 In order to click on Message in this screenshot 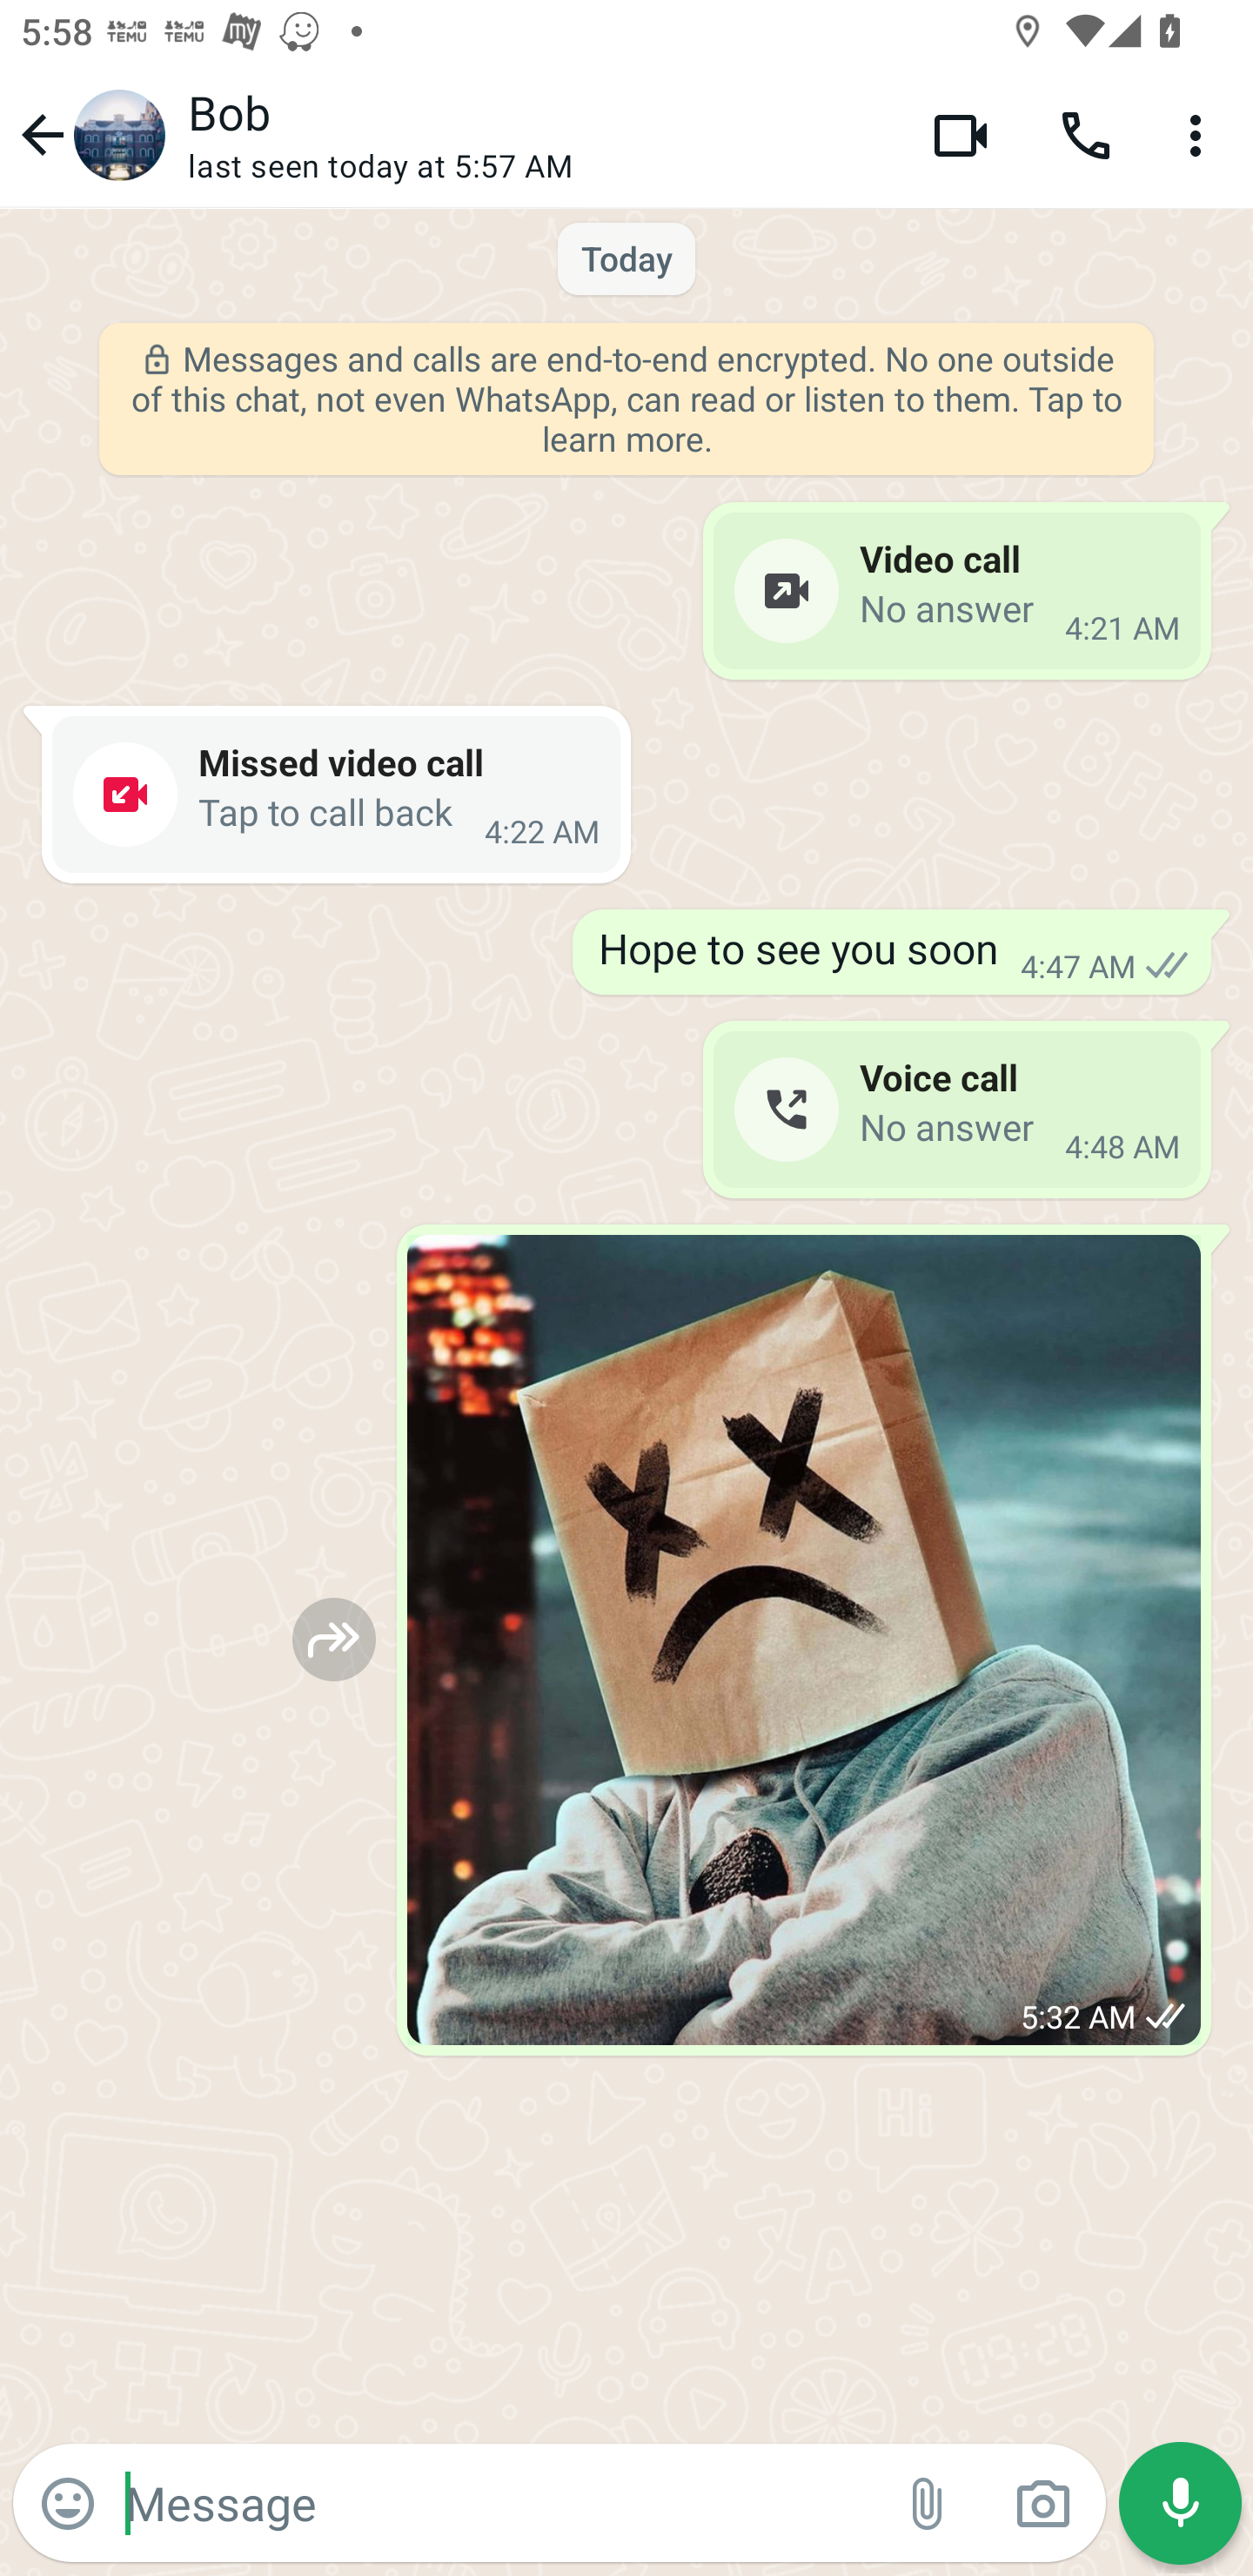, I will do `click(498, 2502)`.